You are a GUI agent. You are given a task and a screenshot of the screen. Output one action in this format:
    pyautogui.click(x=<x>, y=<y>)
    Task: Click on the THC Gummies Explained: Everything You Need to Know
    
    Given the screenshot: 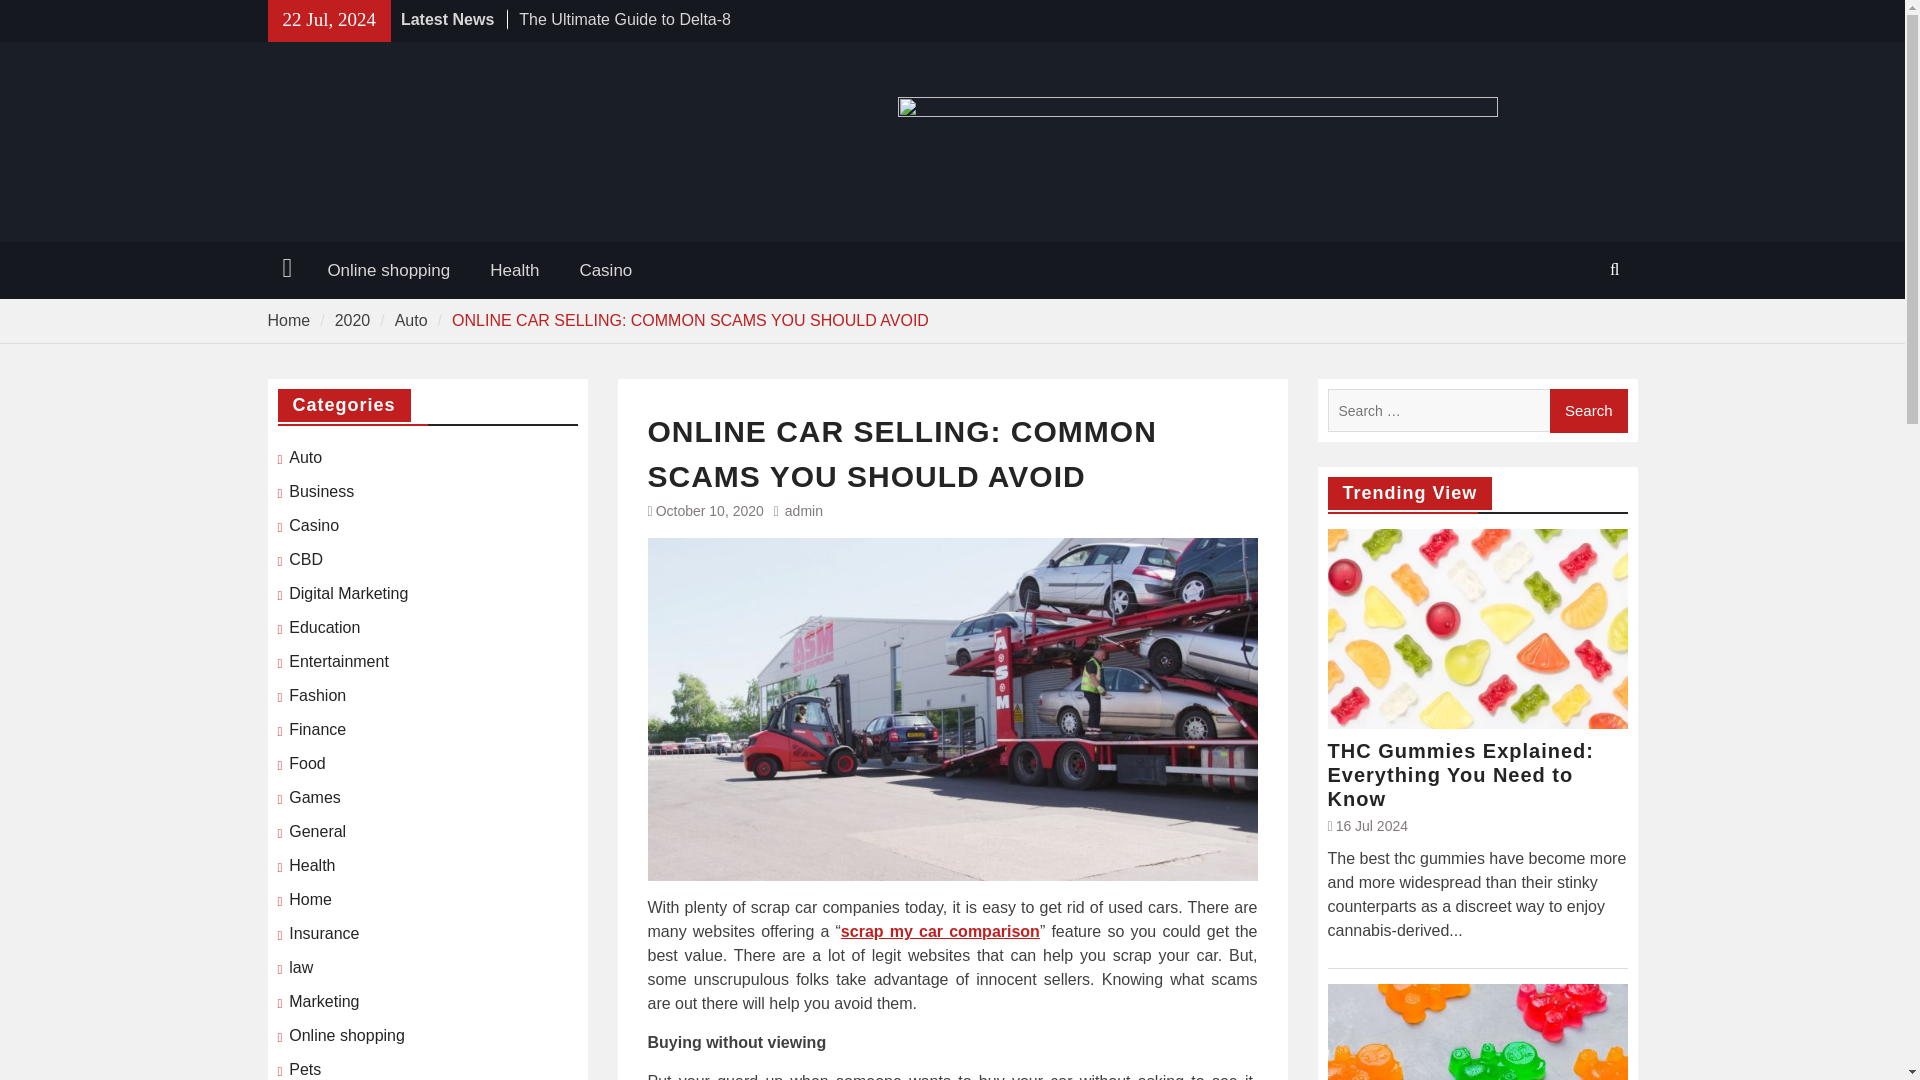 What is the action you would take?
    pyautogui.click(x=1478, y=774)
    